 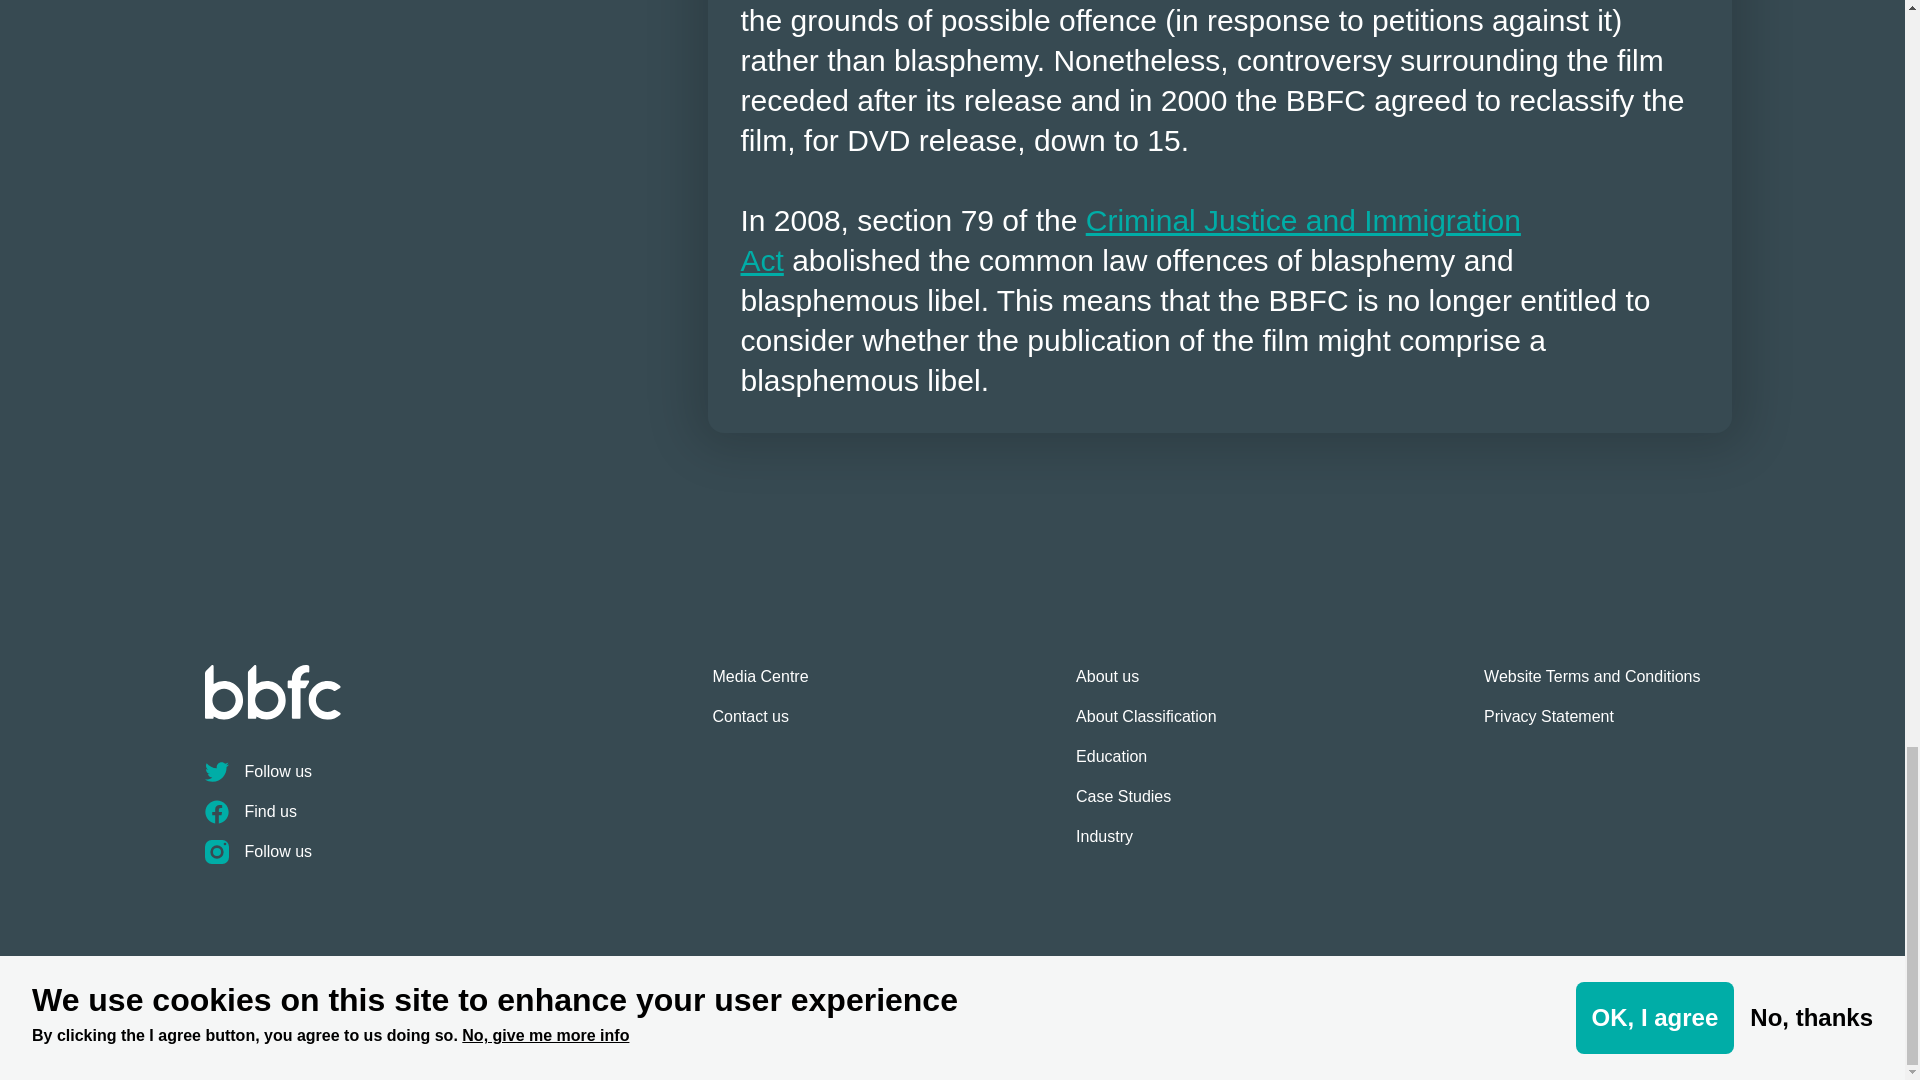 I want to click on Media Centre, so click(x=760, y=685).